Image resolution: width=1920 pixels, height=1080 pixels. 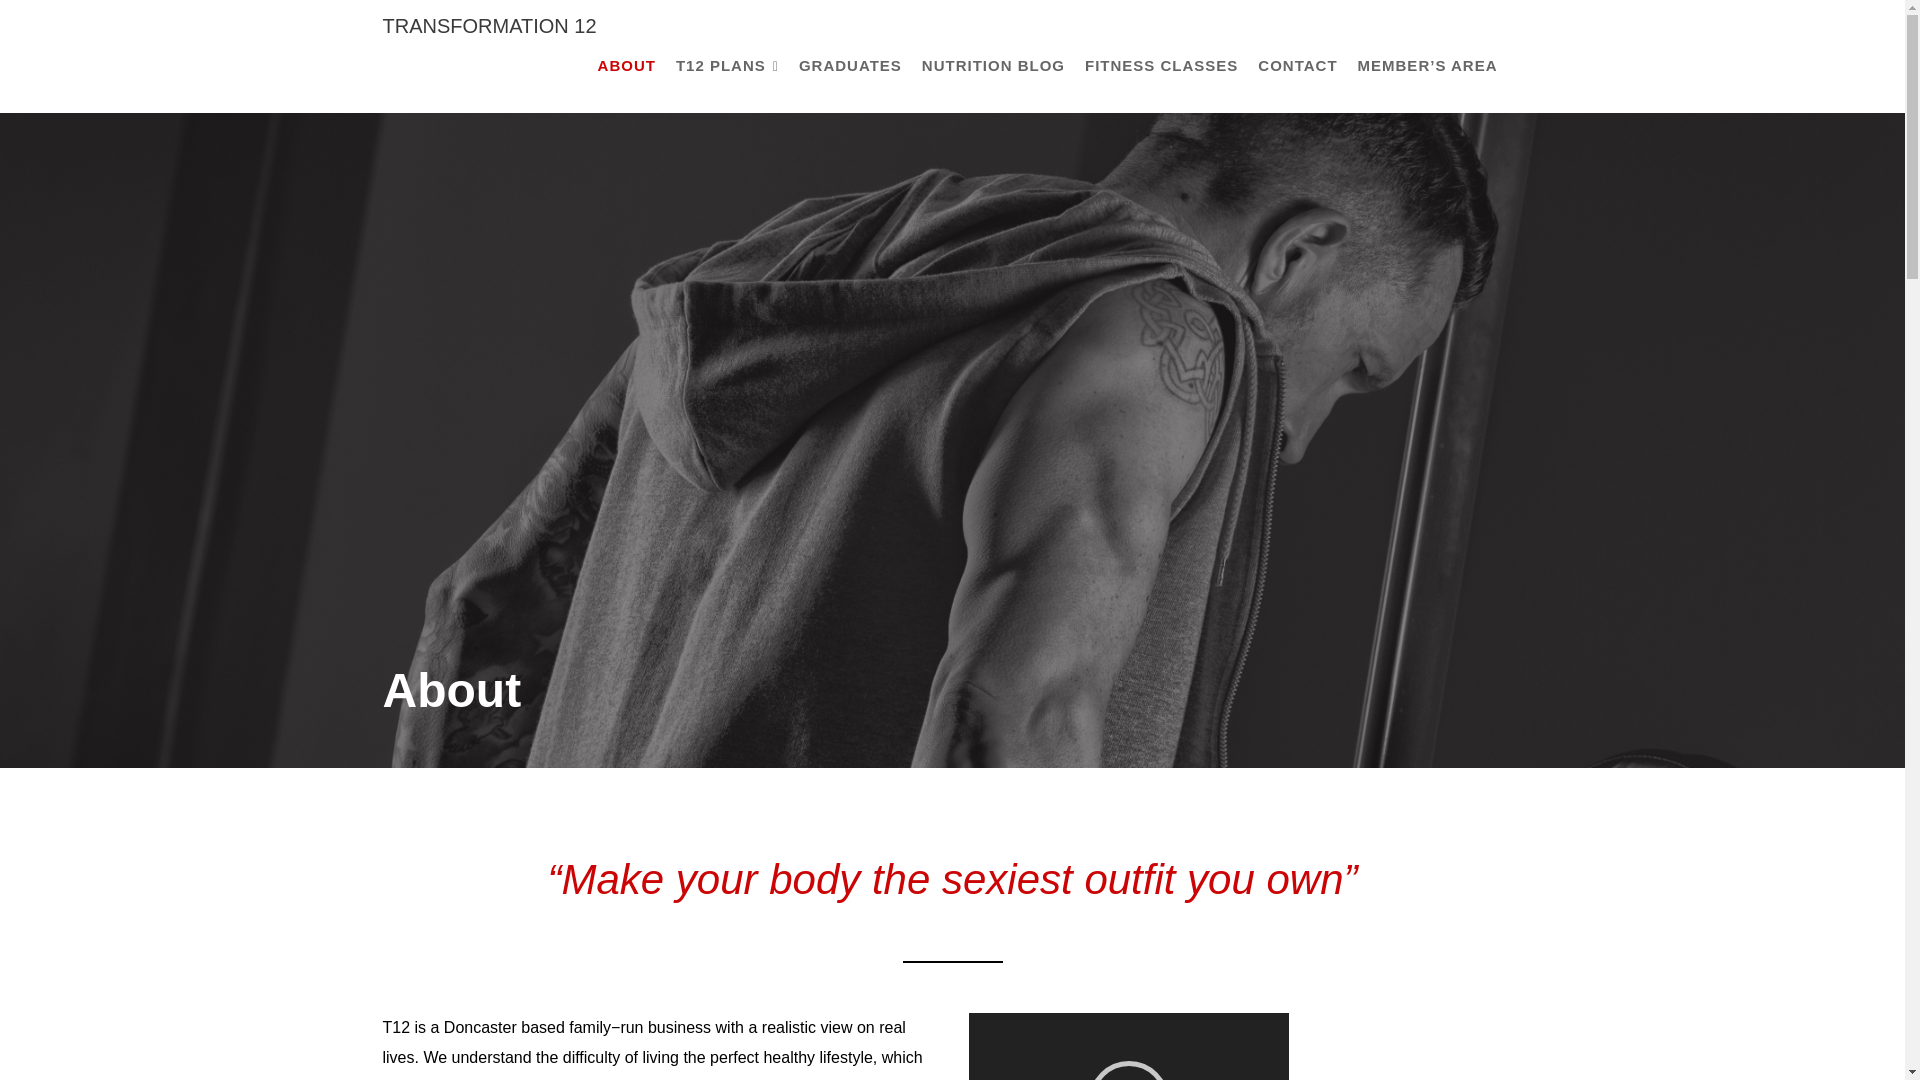 What do you see at coordinates (1162, 66) in the screenshot?
I see `FITNESS CLASSES` at bounding box center [1162, 66].